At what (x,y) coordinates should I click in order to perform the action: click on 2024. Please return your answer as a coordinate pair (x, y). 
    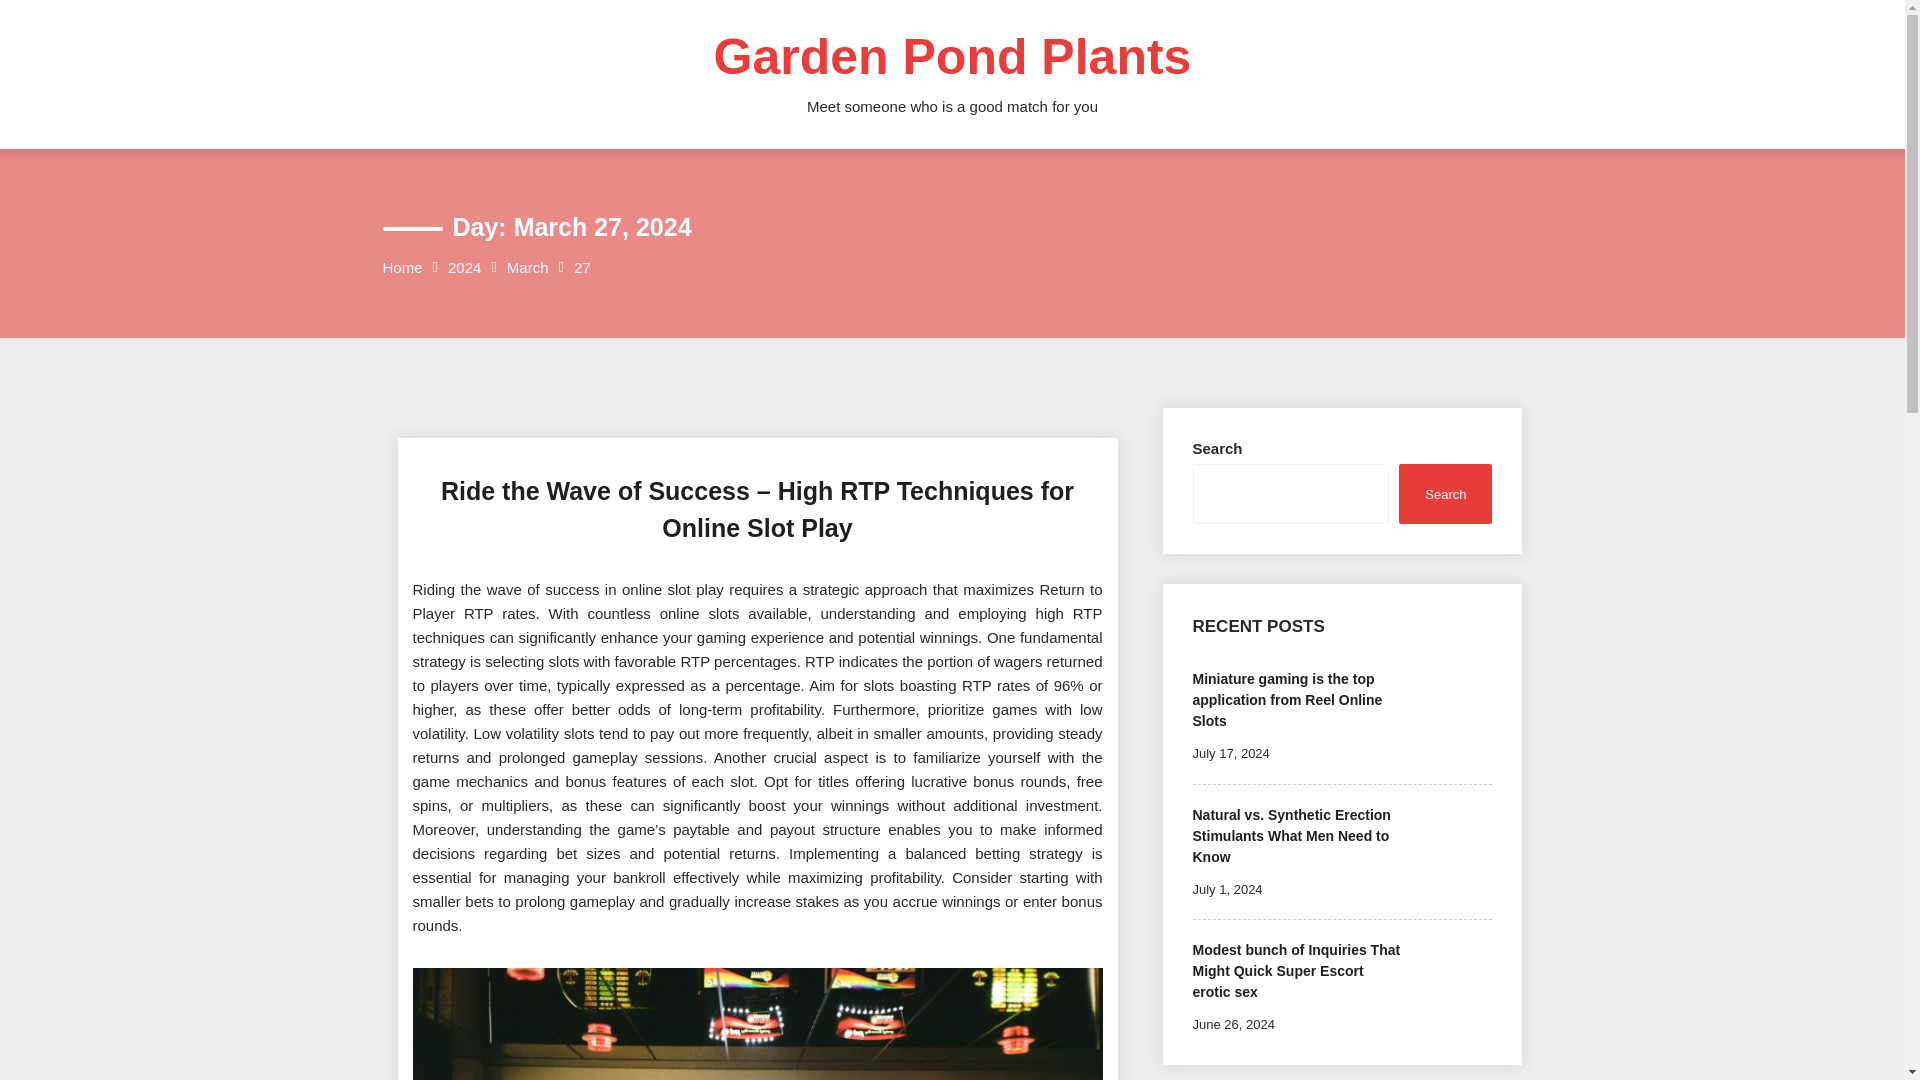
    Looking at the image, I should click on (464, 266).